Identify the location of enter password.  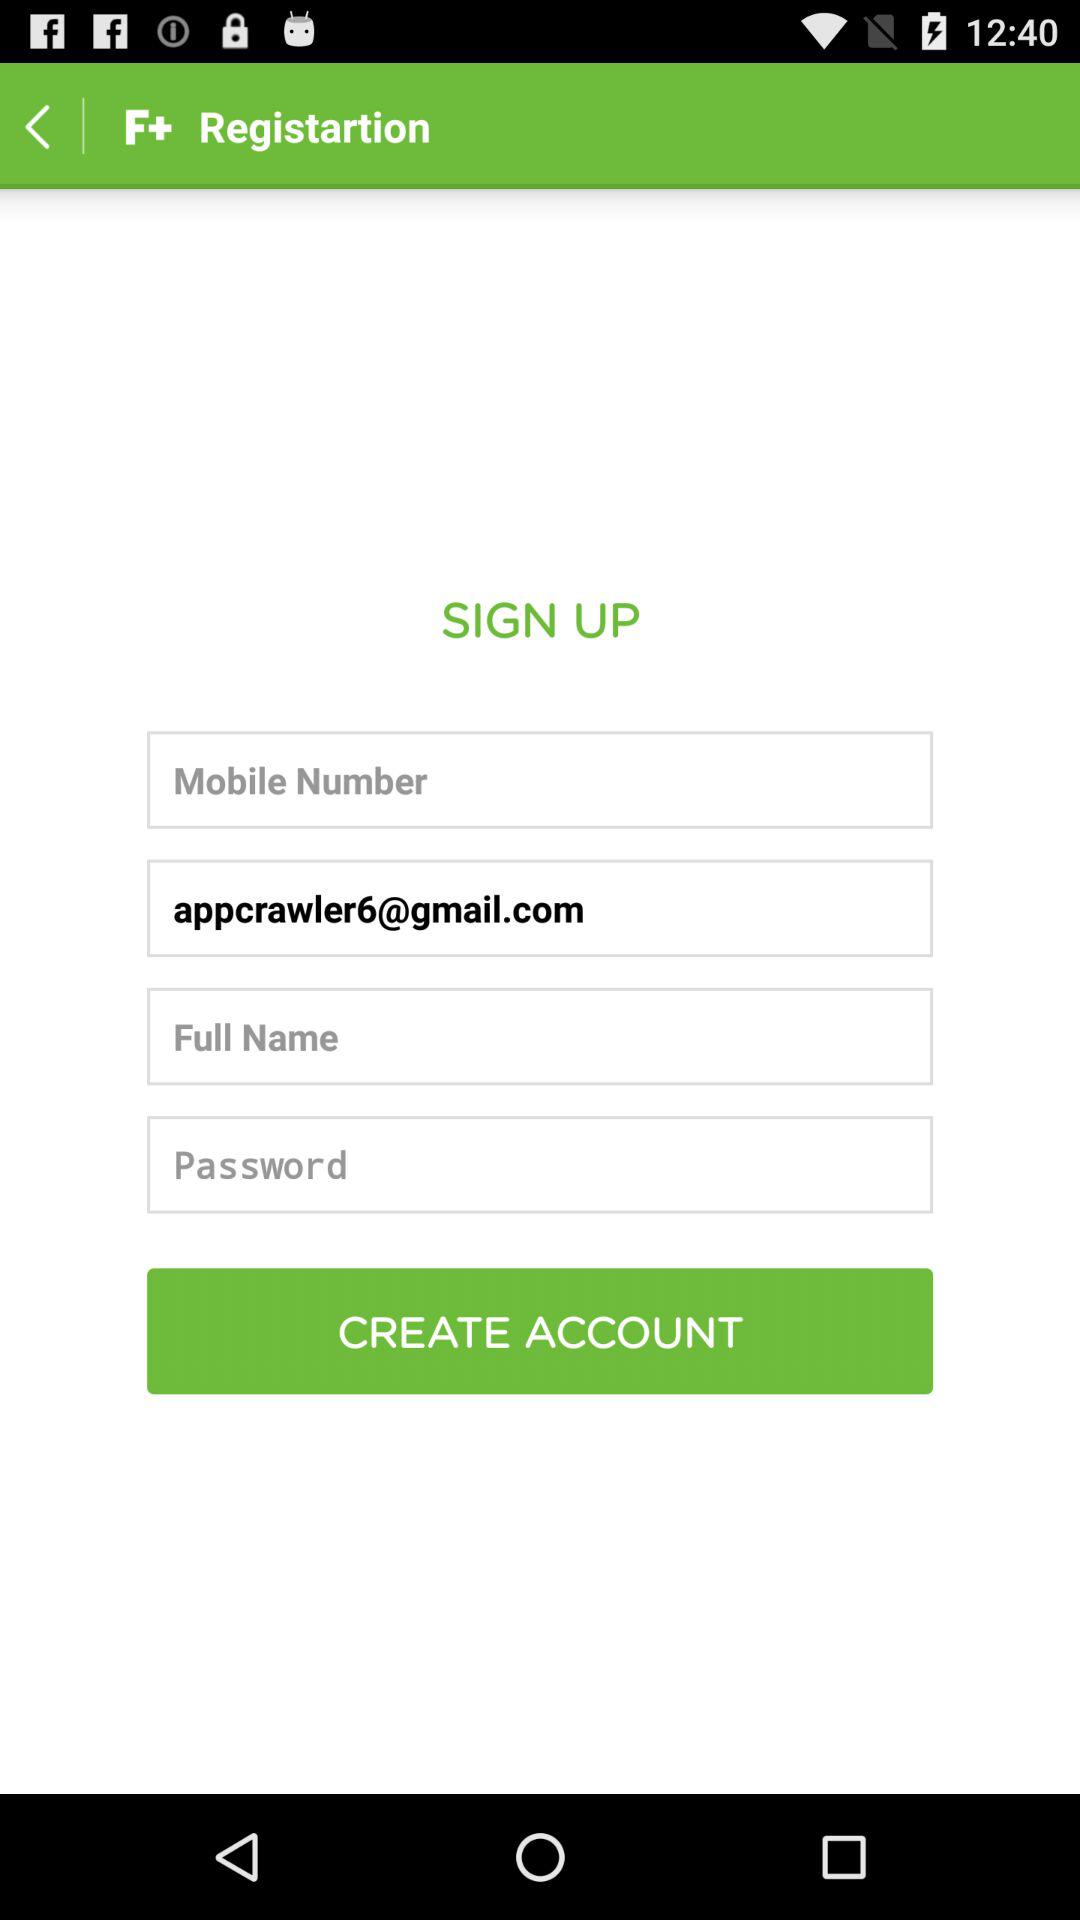
(540, 1164).